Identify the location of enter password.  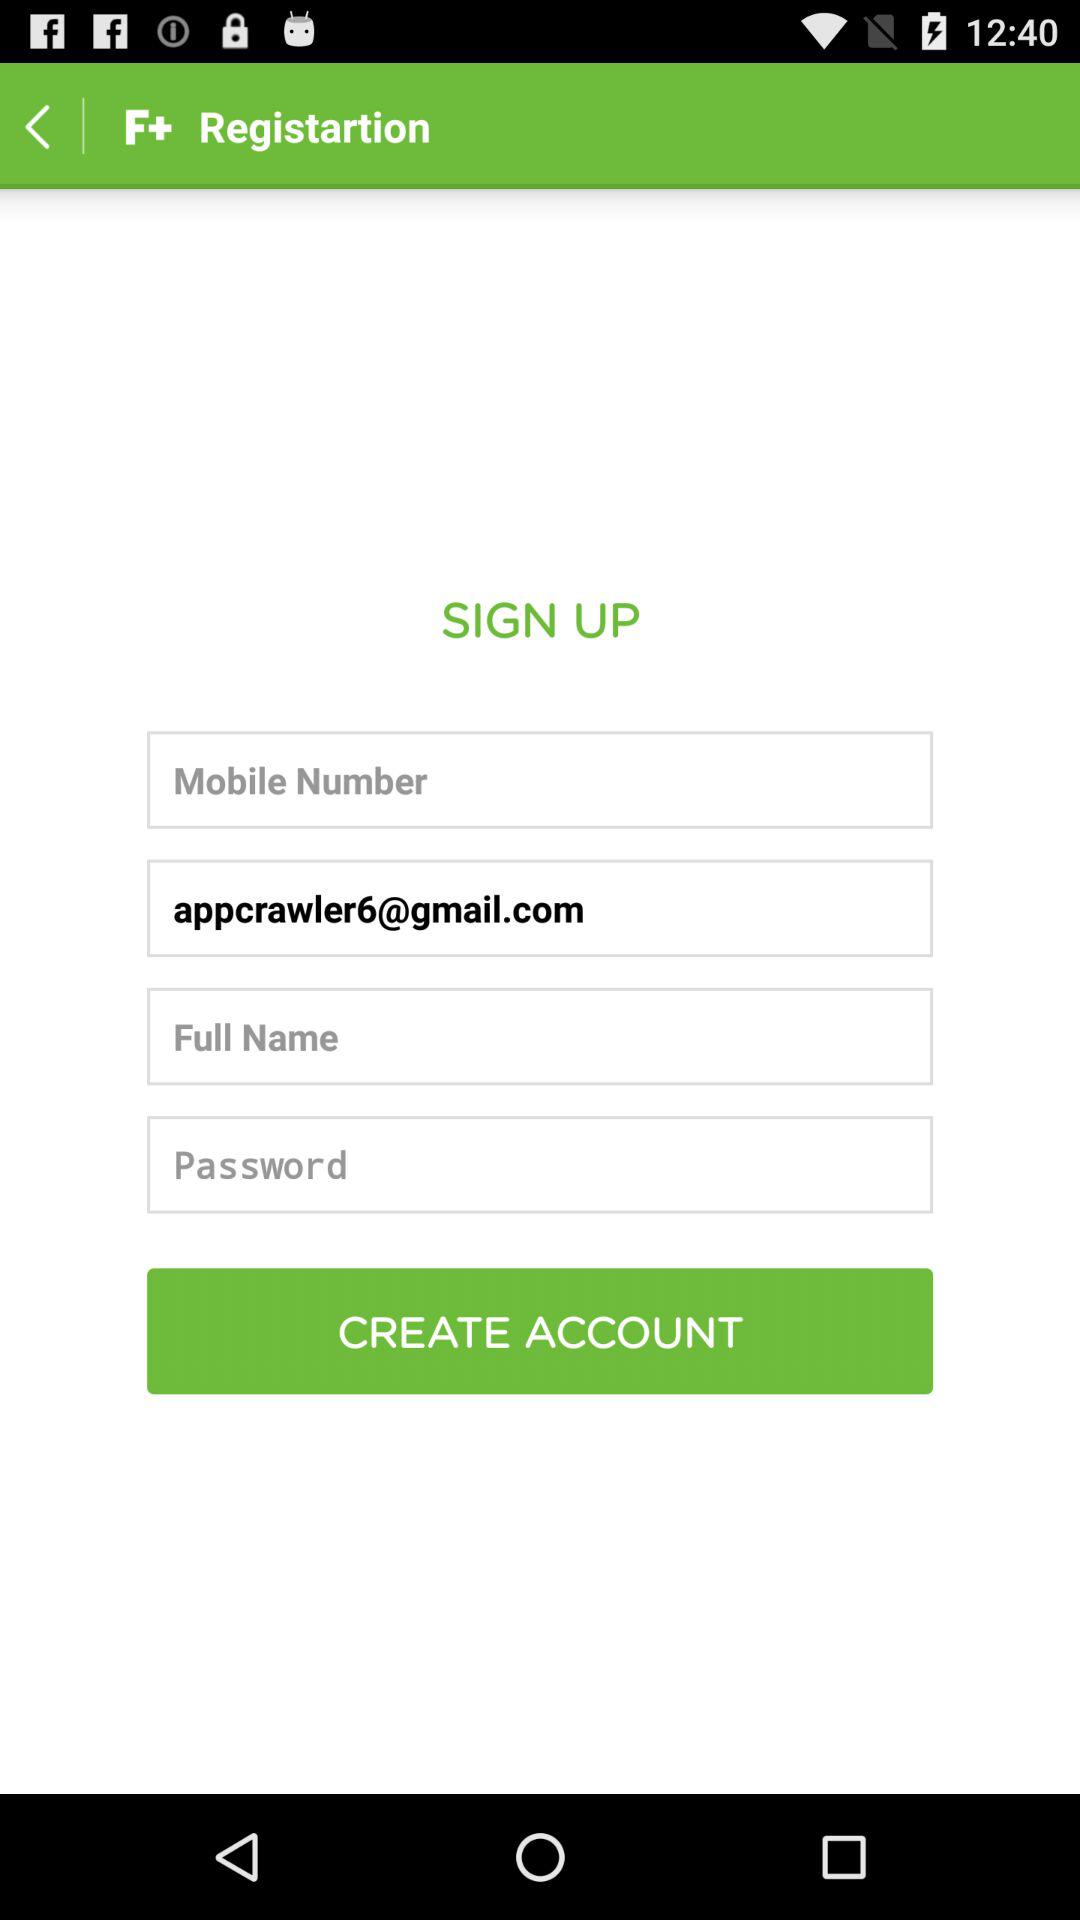
(540, 1164).